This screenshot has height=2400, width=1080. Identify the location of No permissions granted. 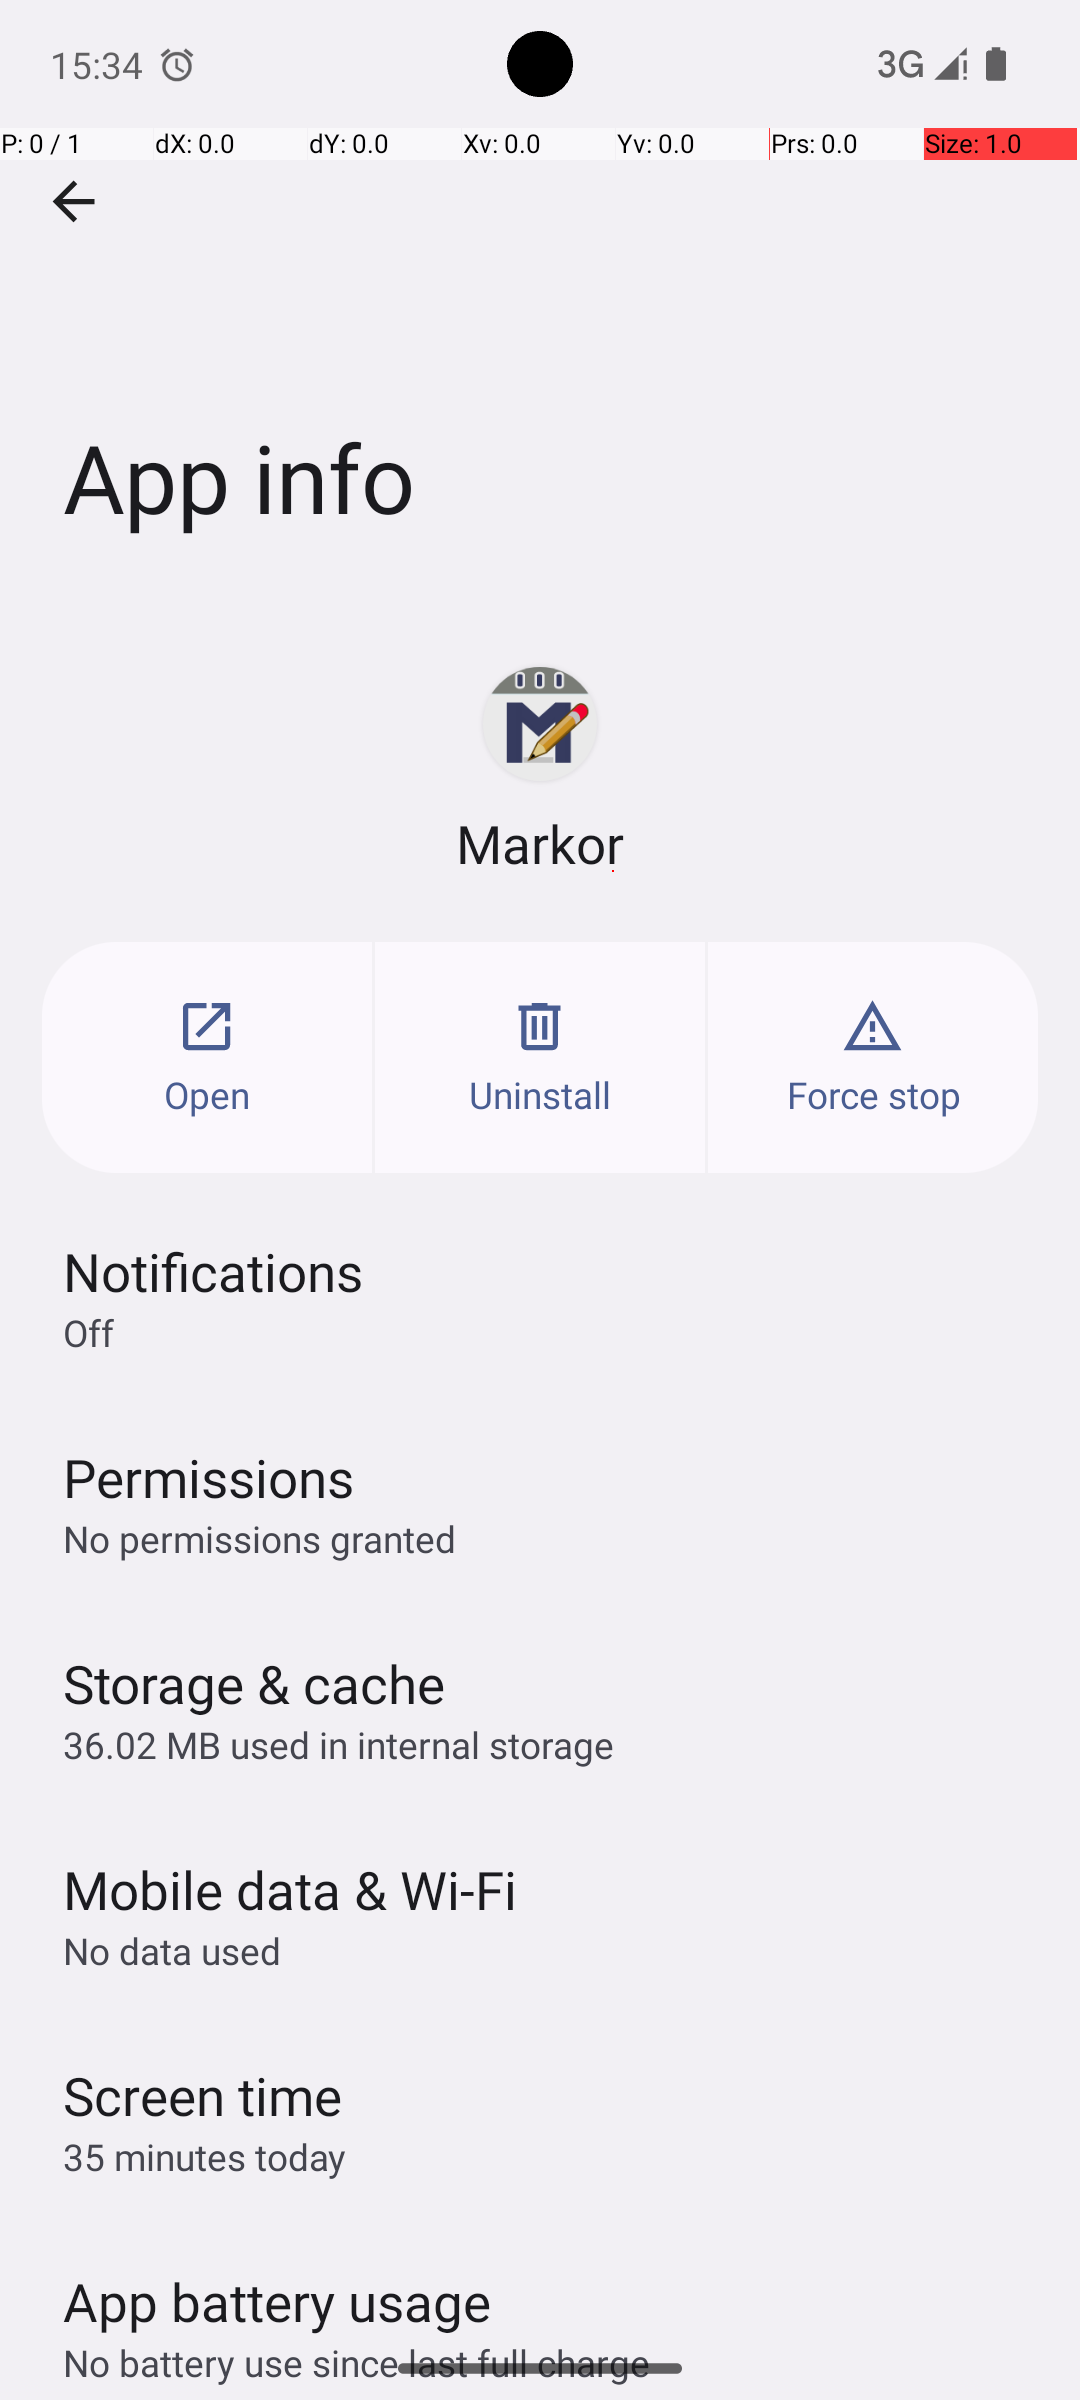
(260, 1538).